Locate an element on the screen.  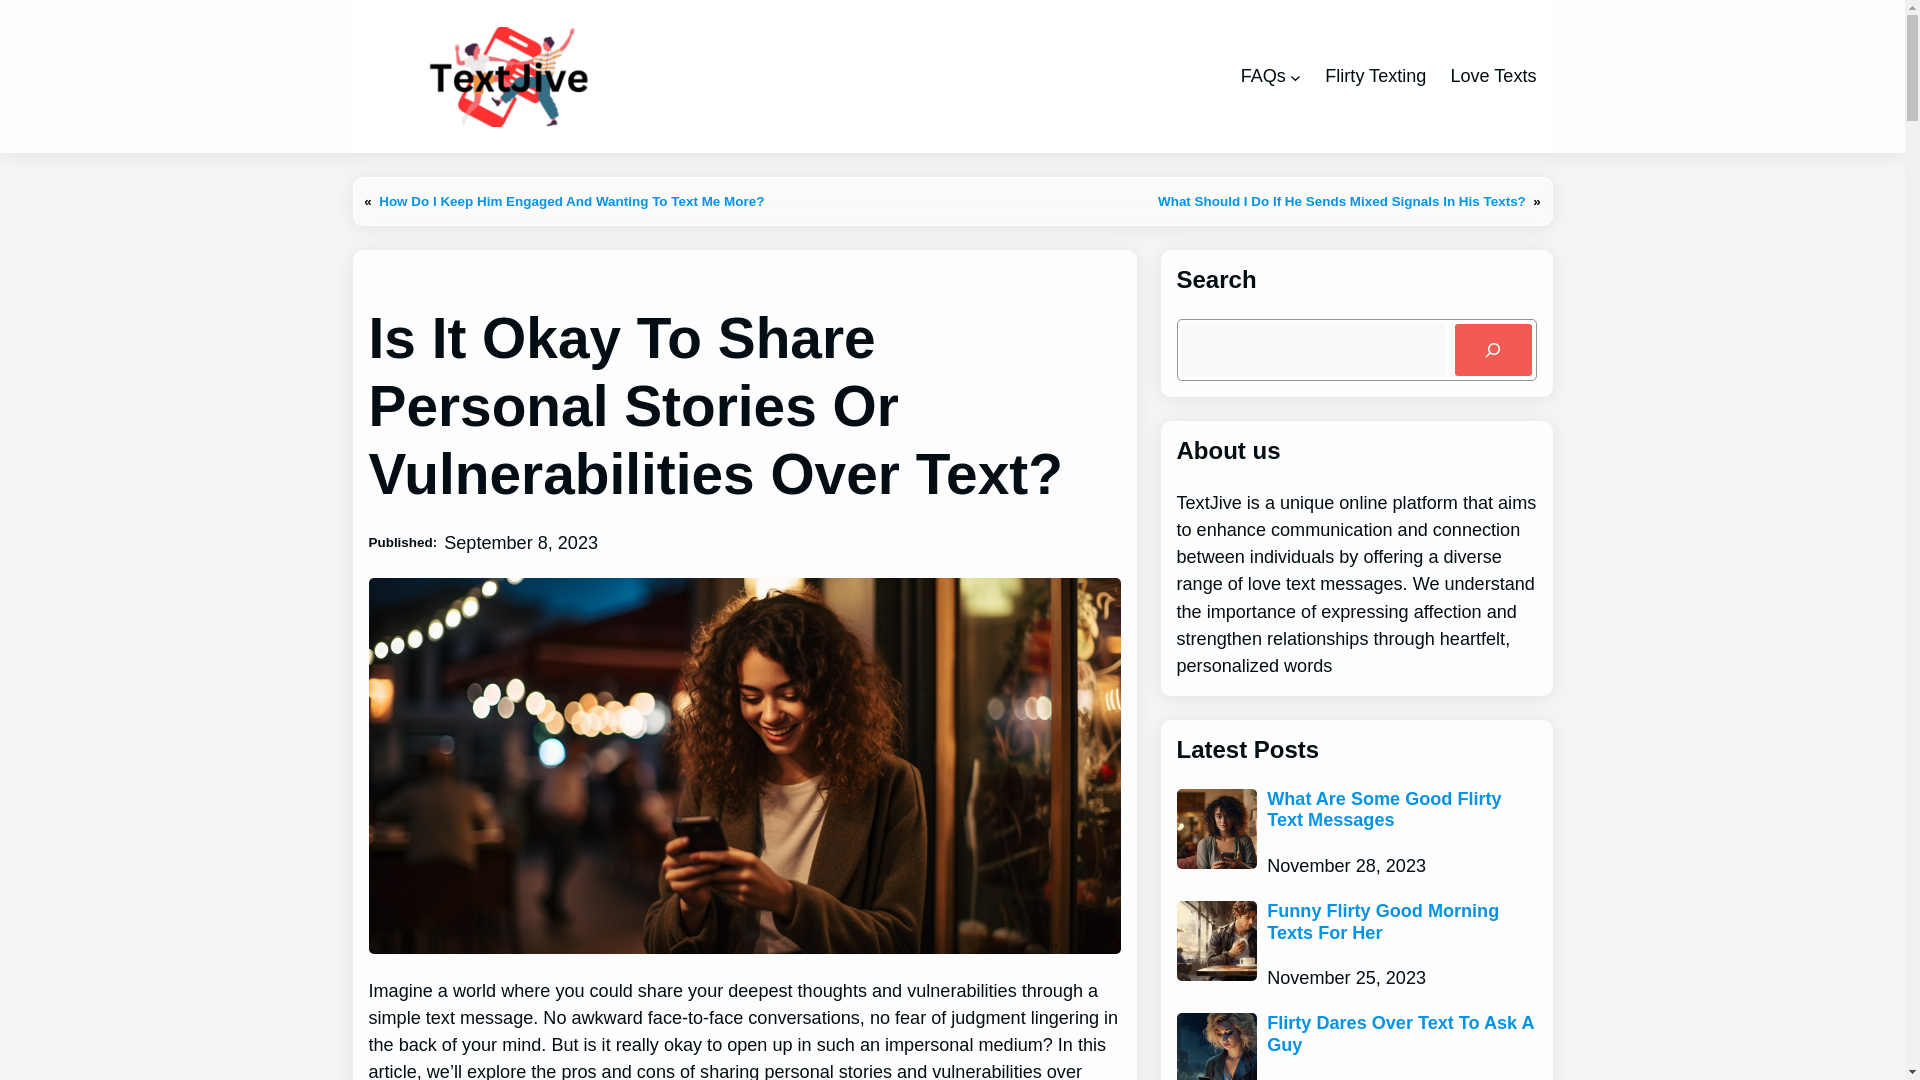
How Do I Keep Him Engaged And Wanting To Text Me More? is located at coordinates (571, 202).